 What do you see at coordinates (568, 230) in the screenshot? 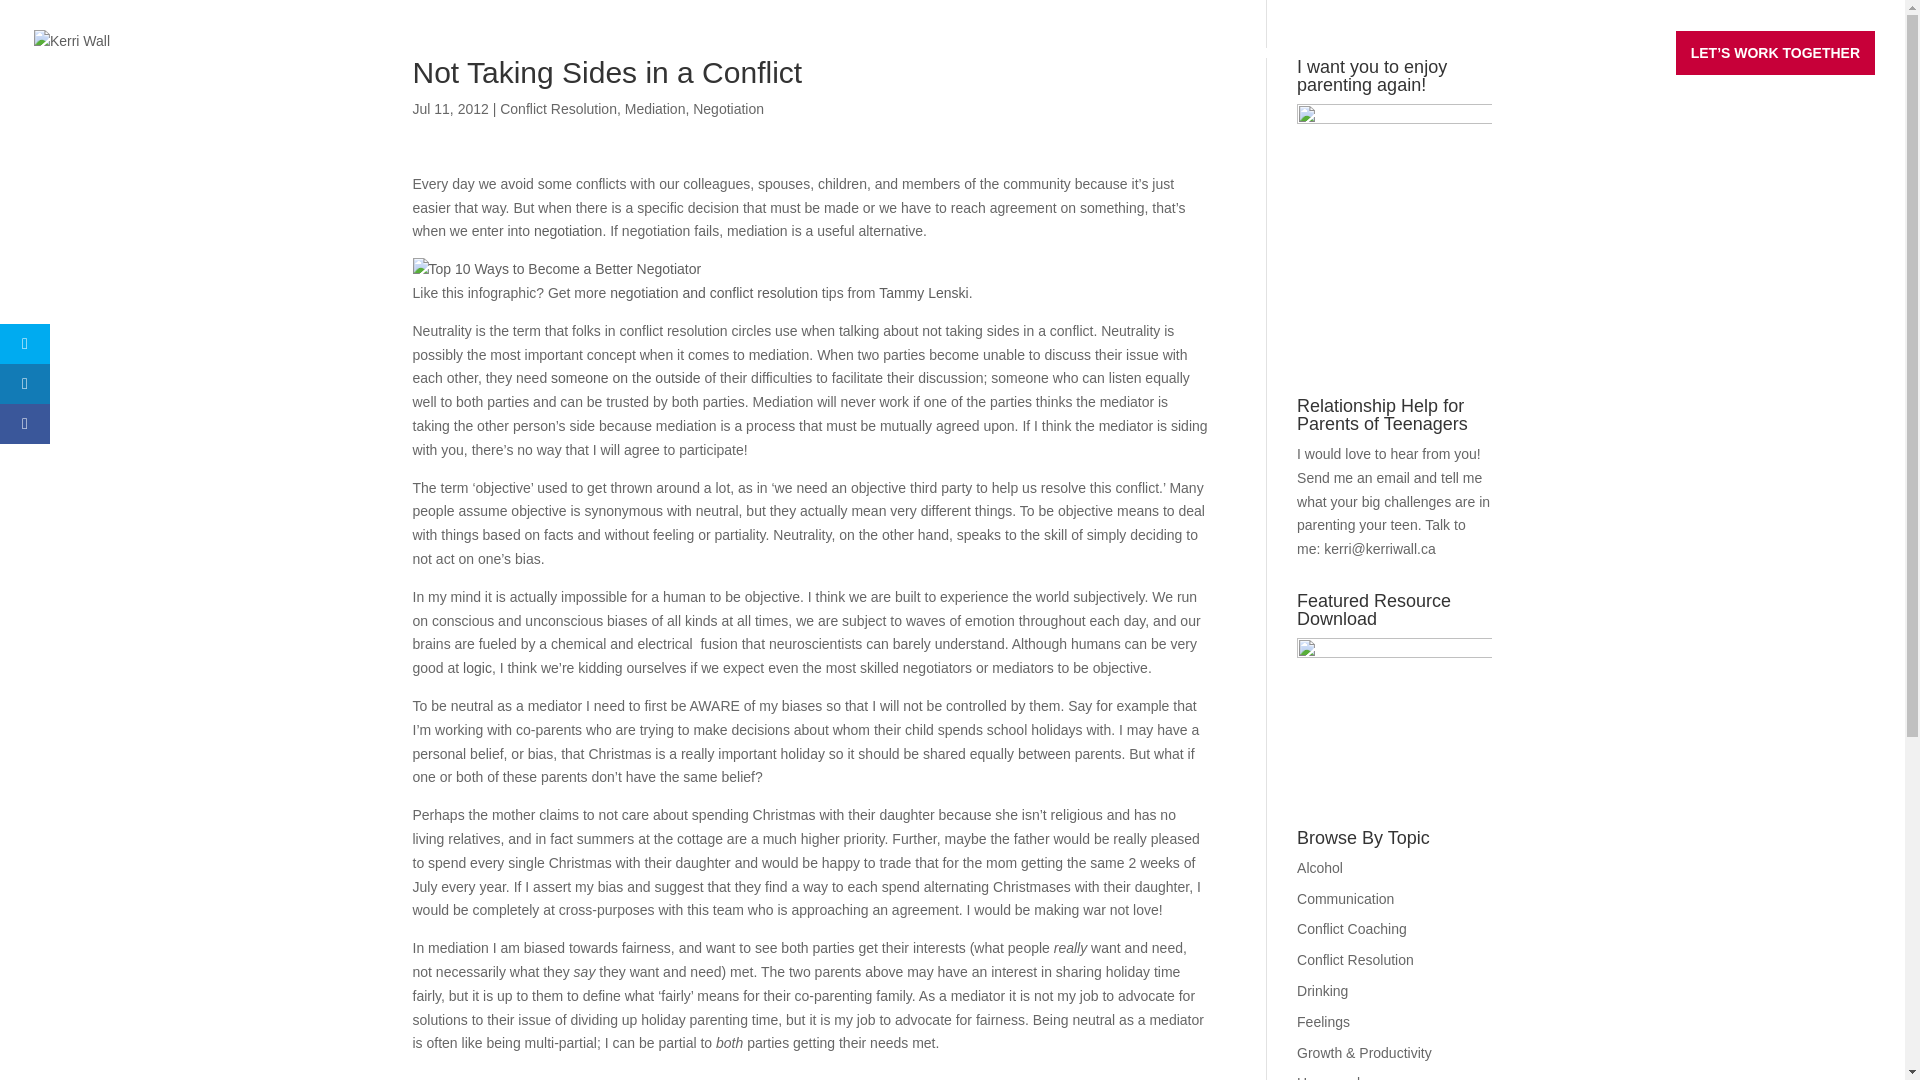
I see `negotiation` at bounding box center [568, 230].